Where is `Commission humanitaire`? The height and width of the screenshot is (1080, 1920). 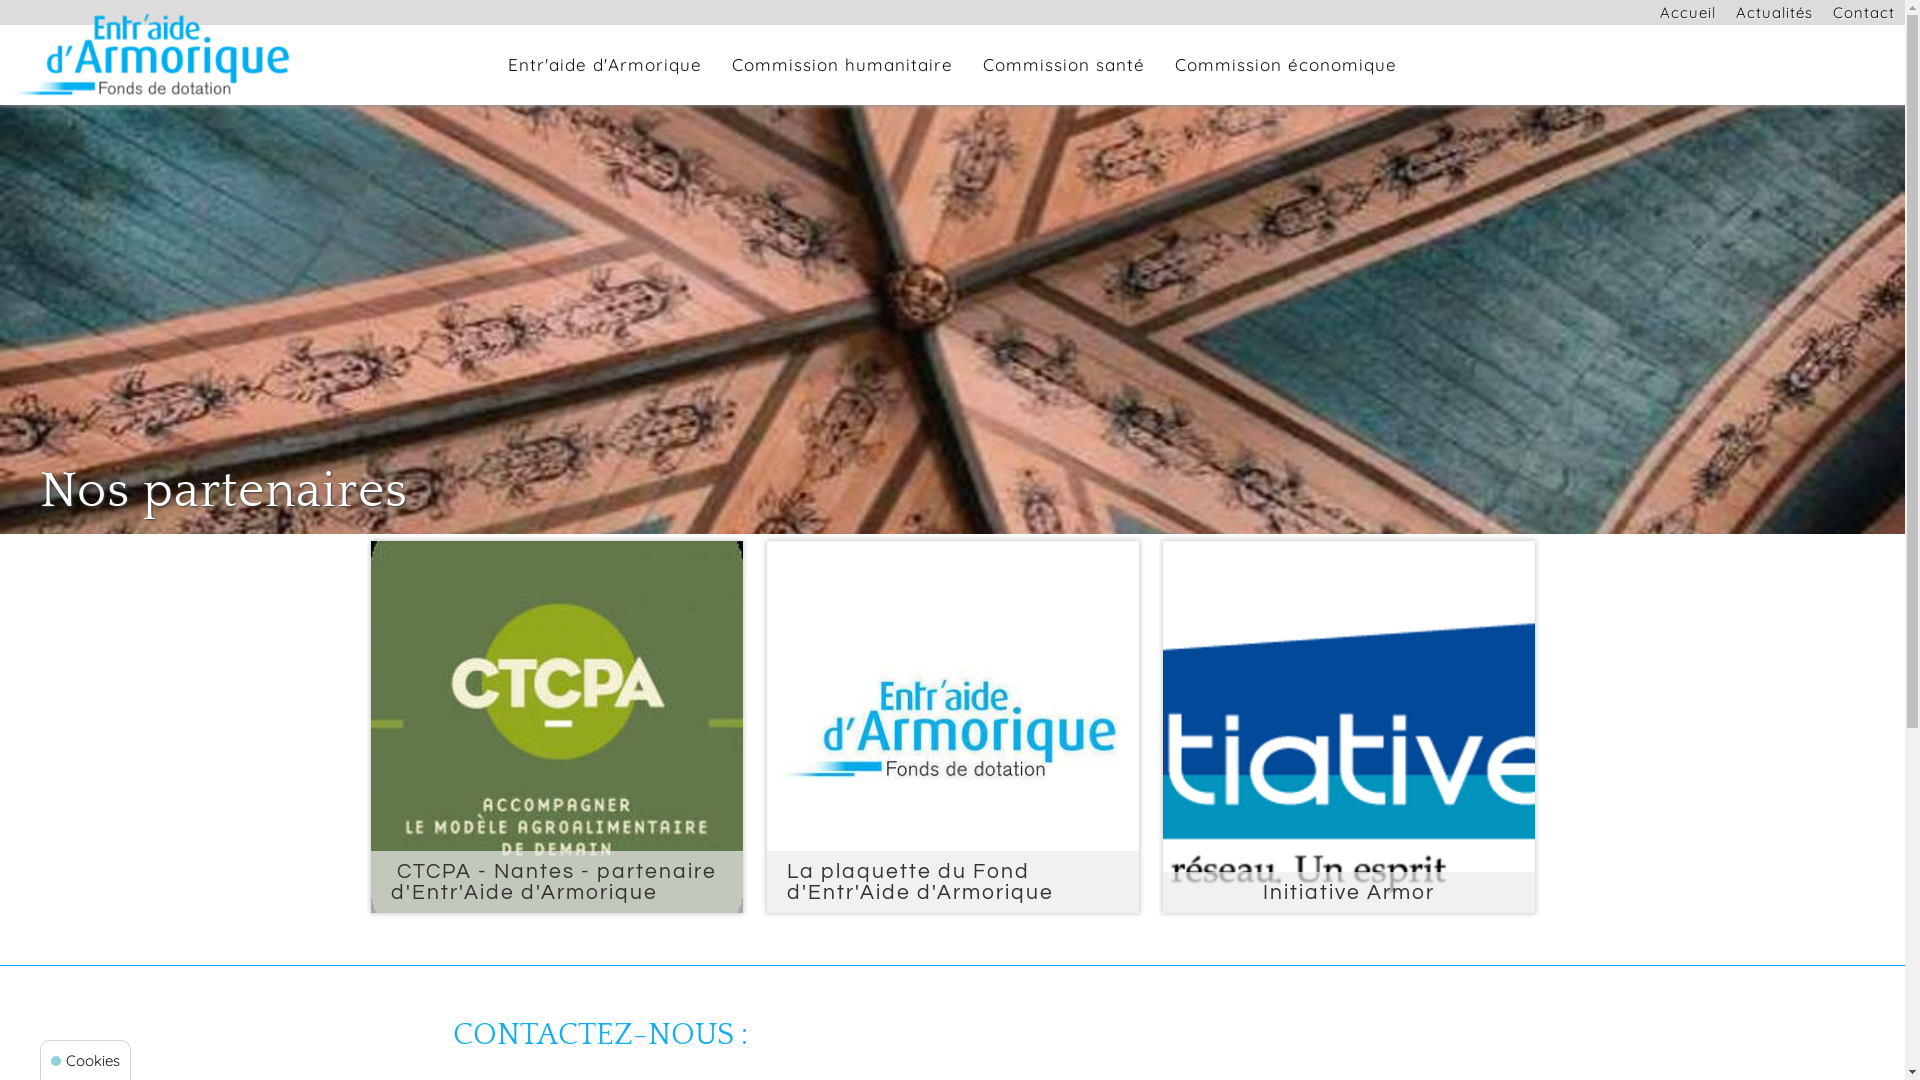
Commission humanitaire is located at coordinates (842, 65).